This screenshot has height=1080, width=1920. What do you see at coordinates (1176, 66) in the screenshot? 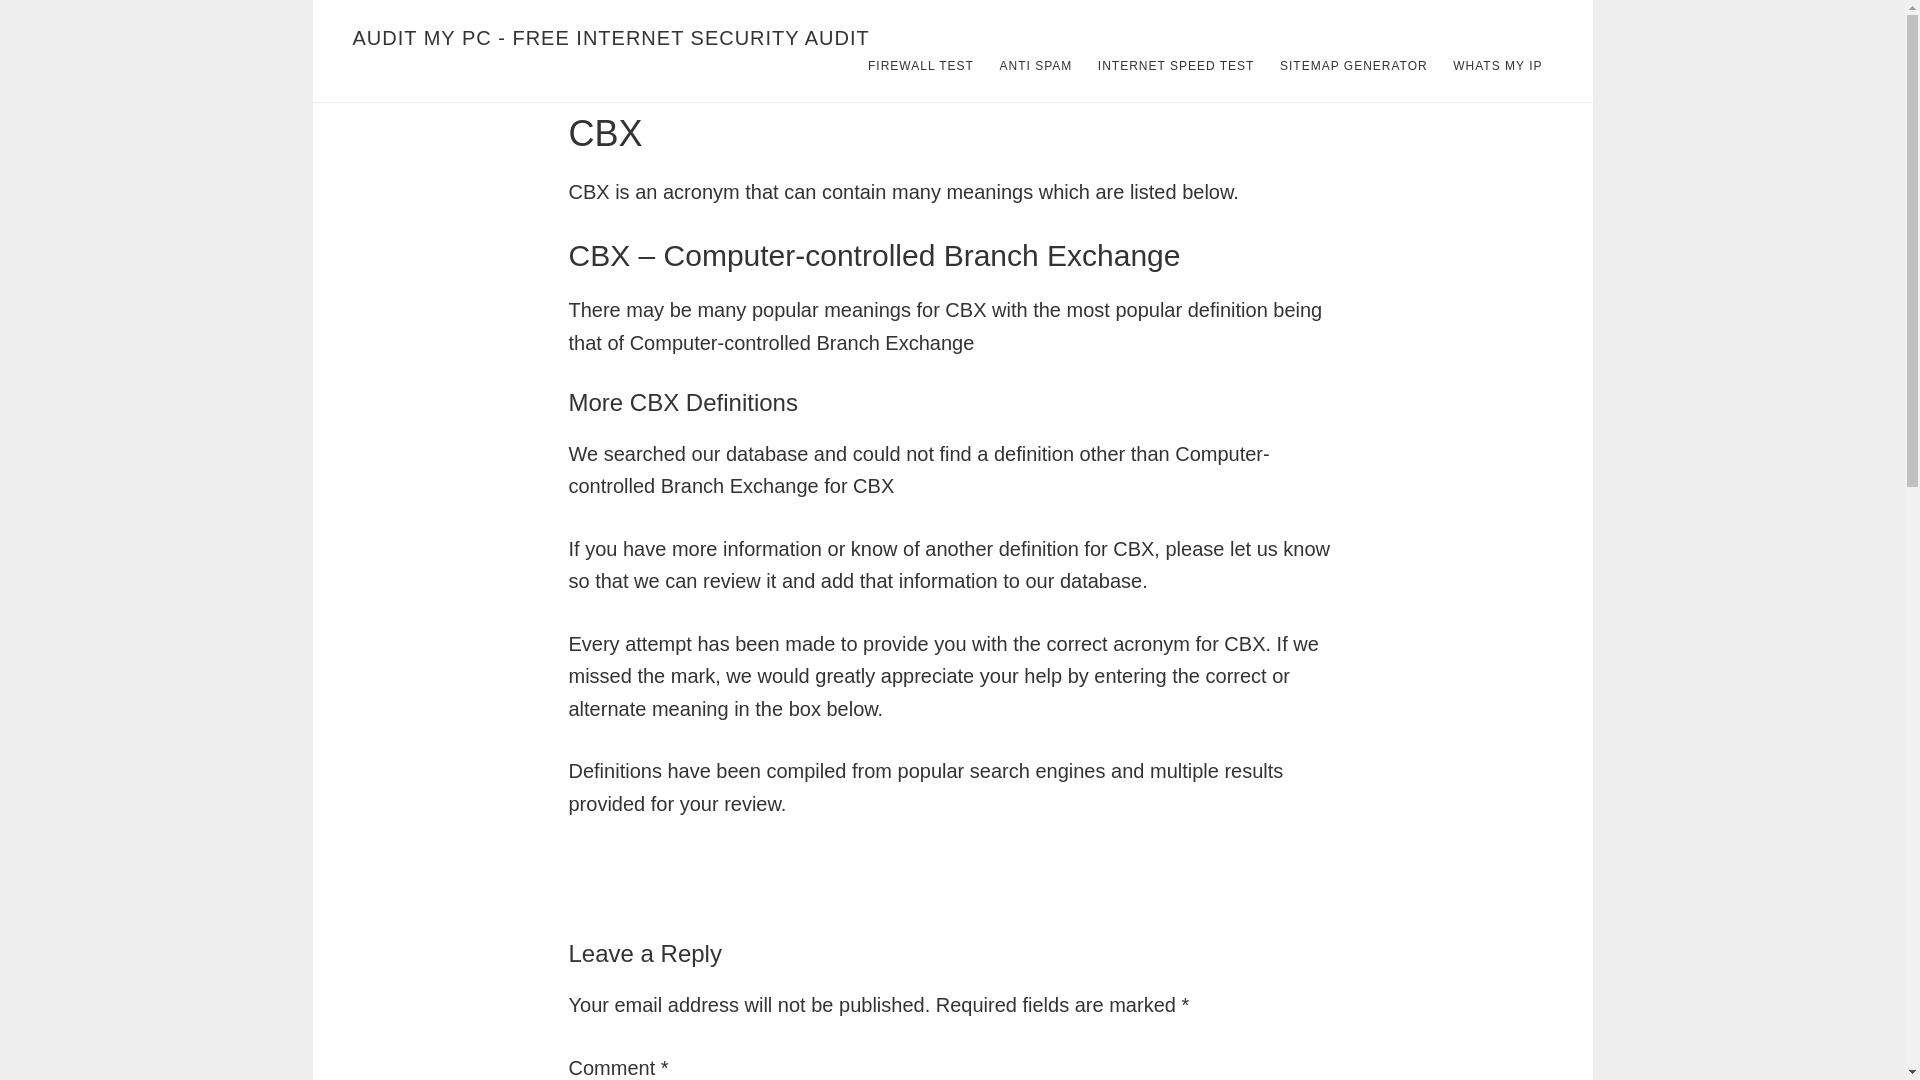
I see `INTERNET SPEED TEST` at bounding box center [1176, 66].